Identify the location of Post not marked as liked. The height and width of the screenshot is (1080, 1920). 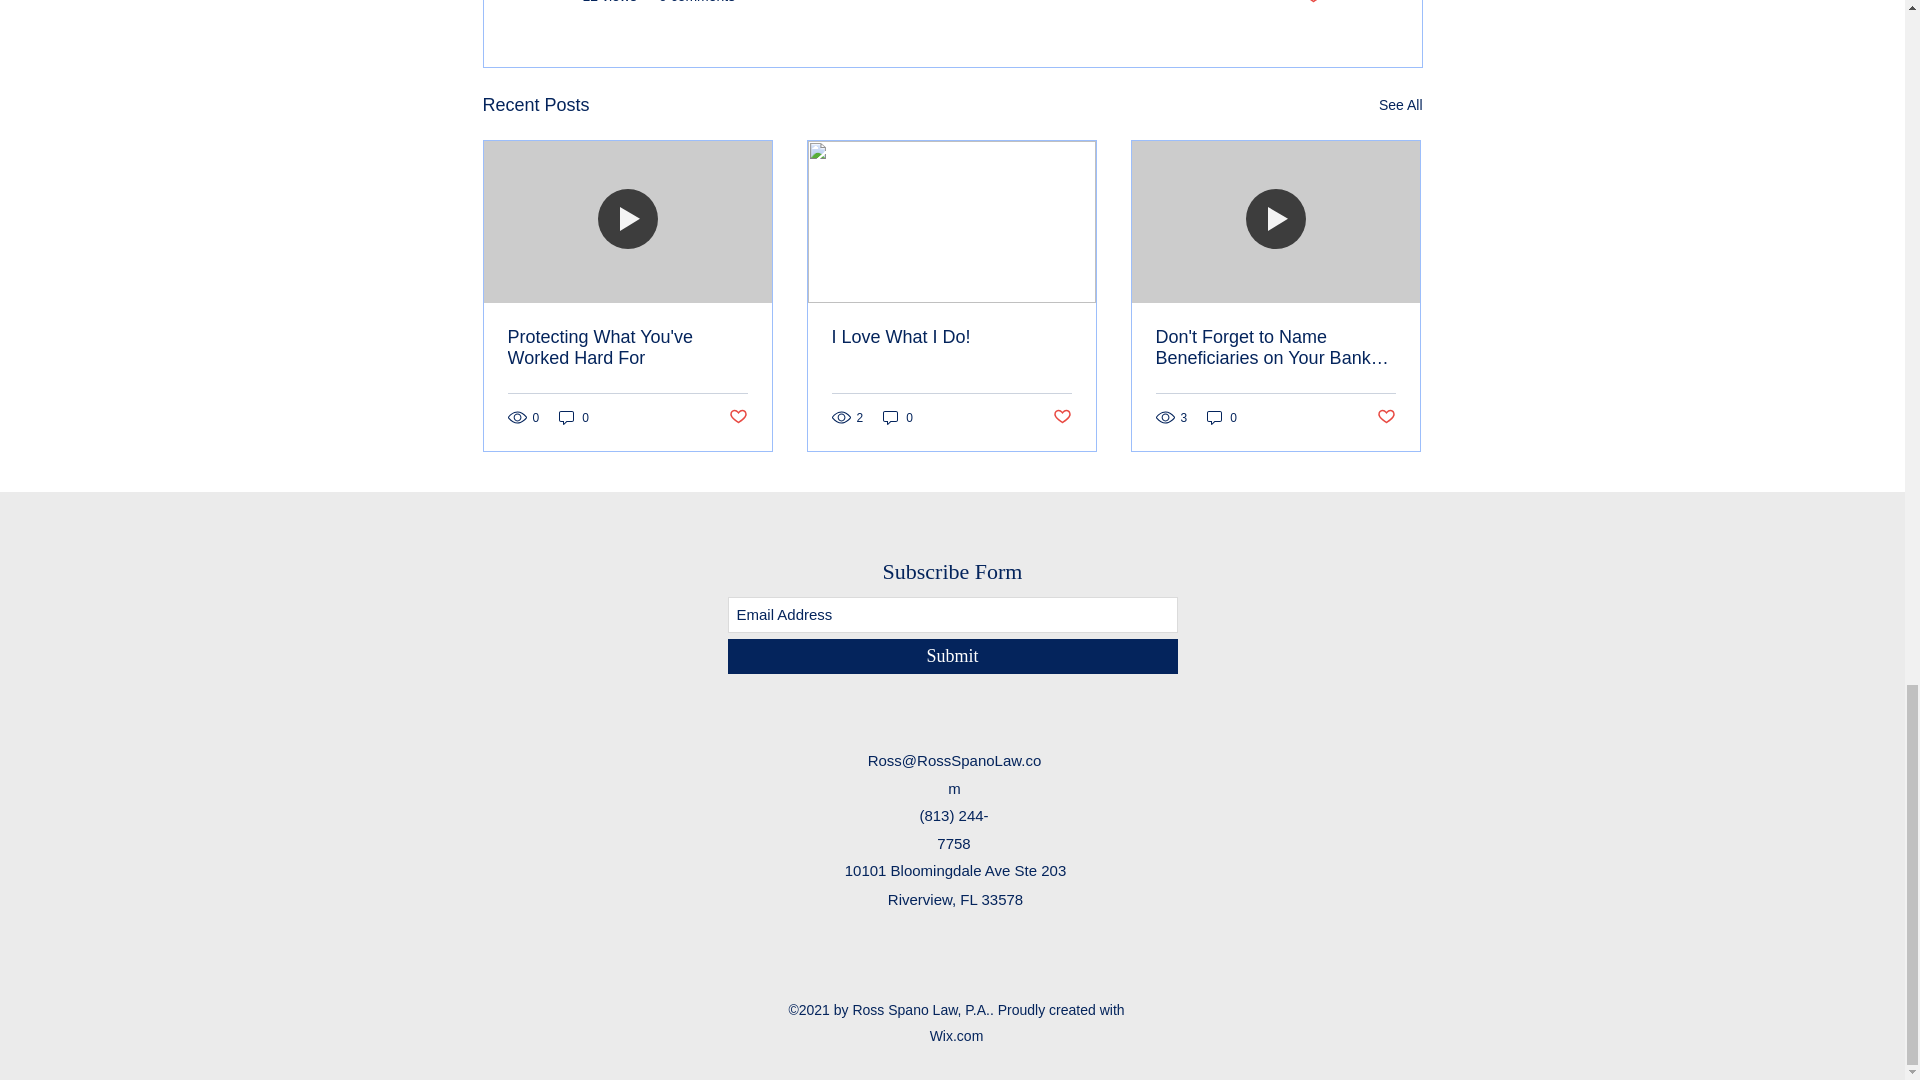
(1062, 417).